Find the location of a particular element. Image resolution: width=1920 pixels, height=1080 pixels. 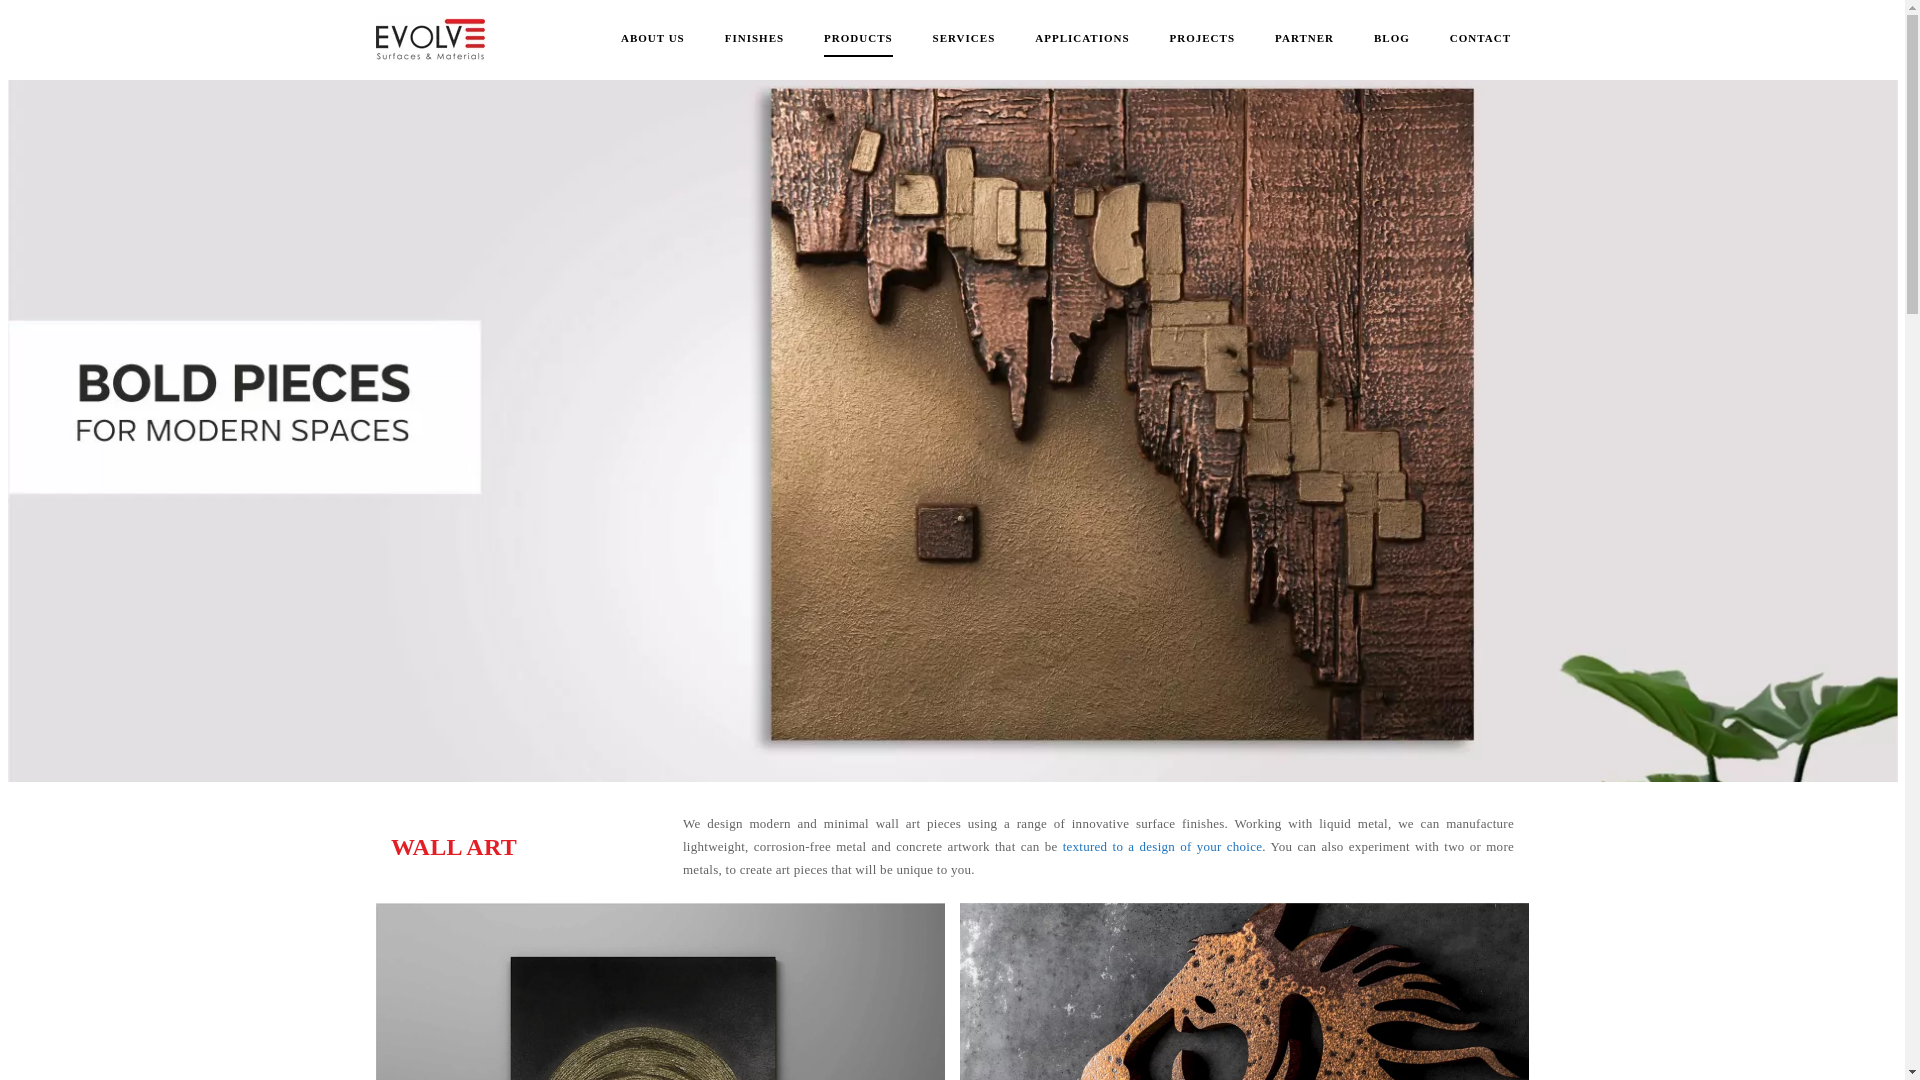

SERVICES is located at coordinates (964, 39).